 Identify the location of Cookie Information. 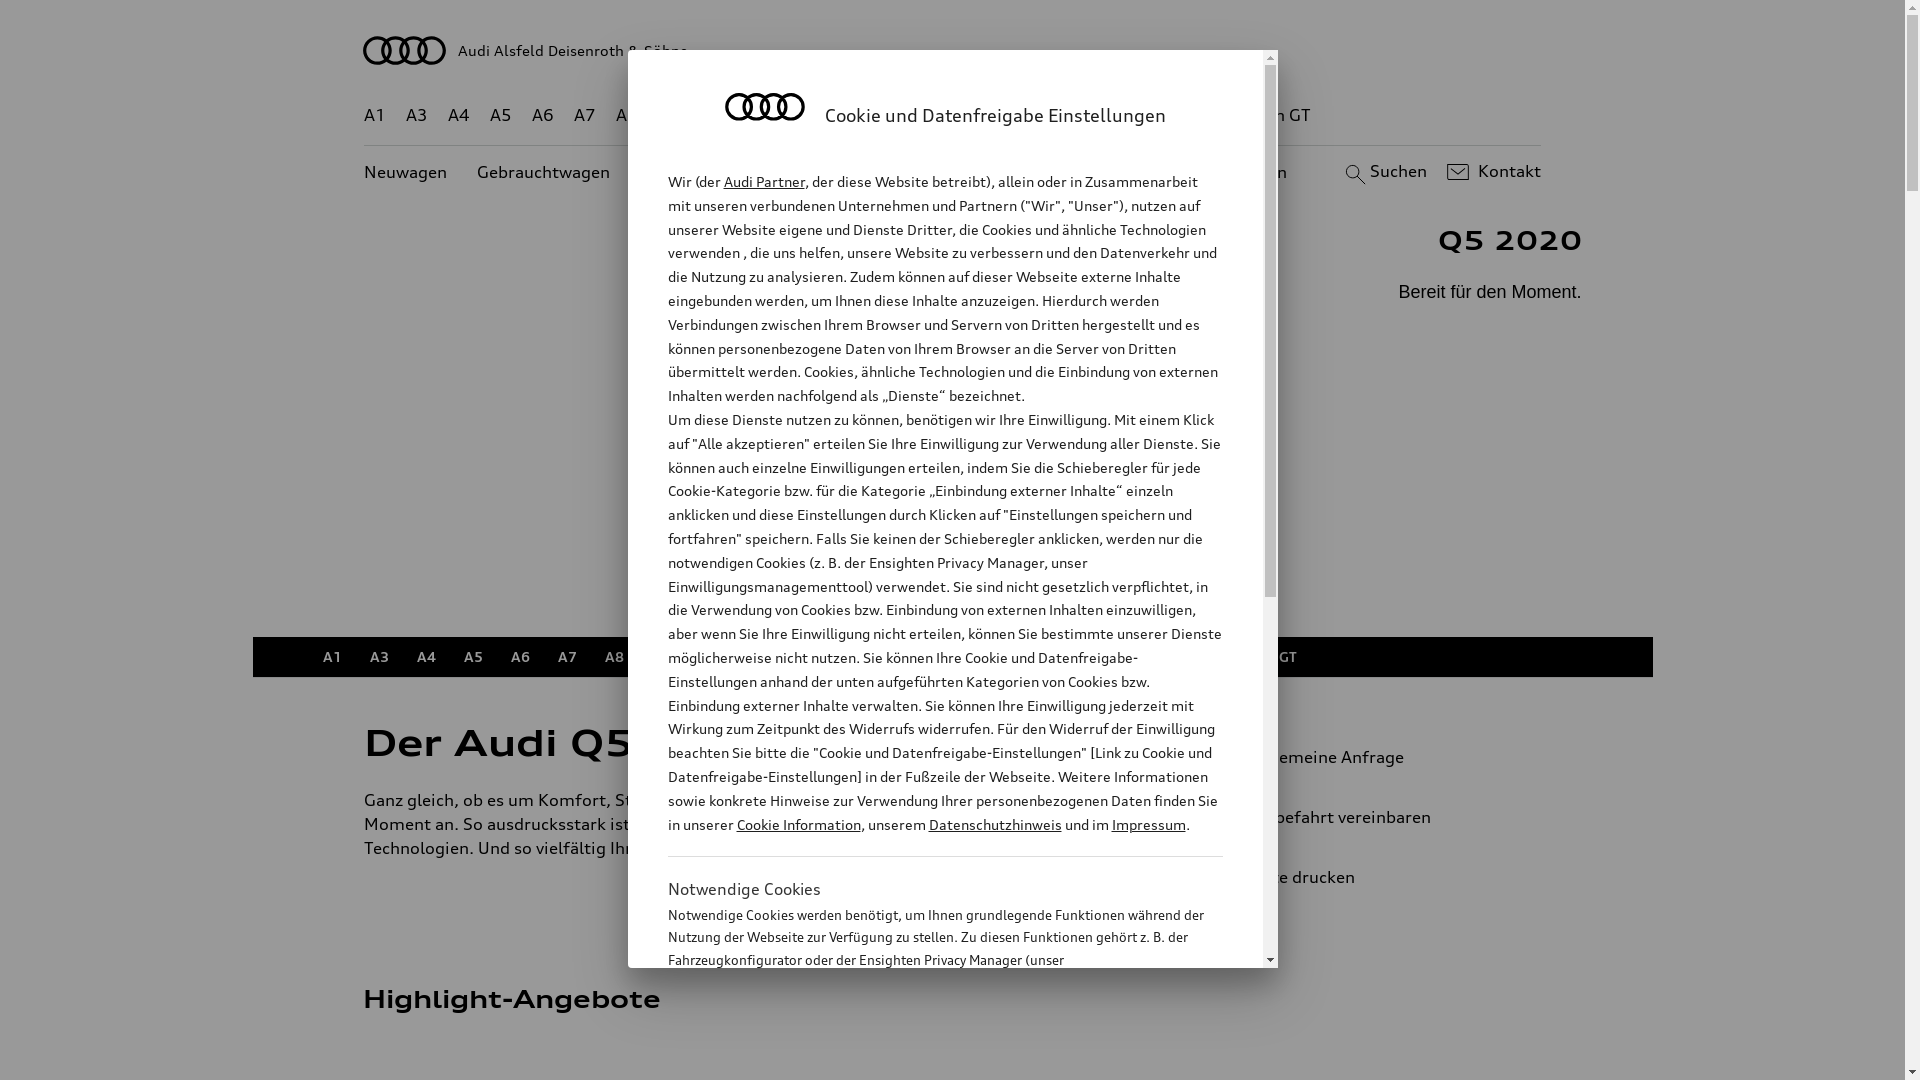
(924, 1059).